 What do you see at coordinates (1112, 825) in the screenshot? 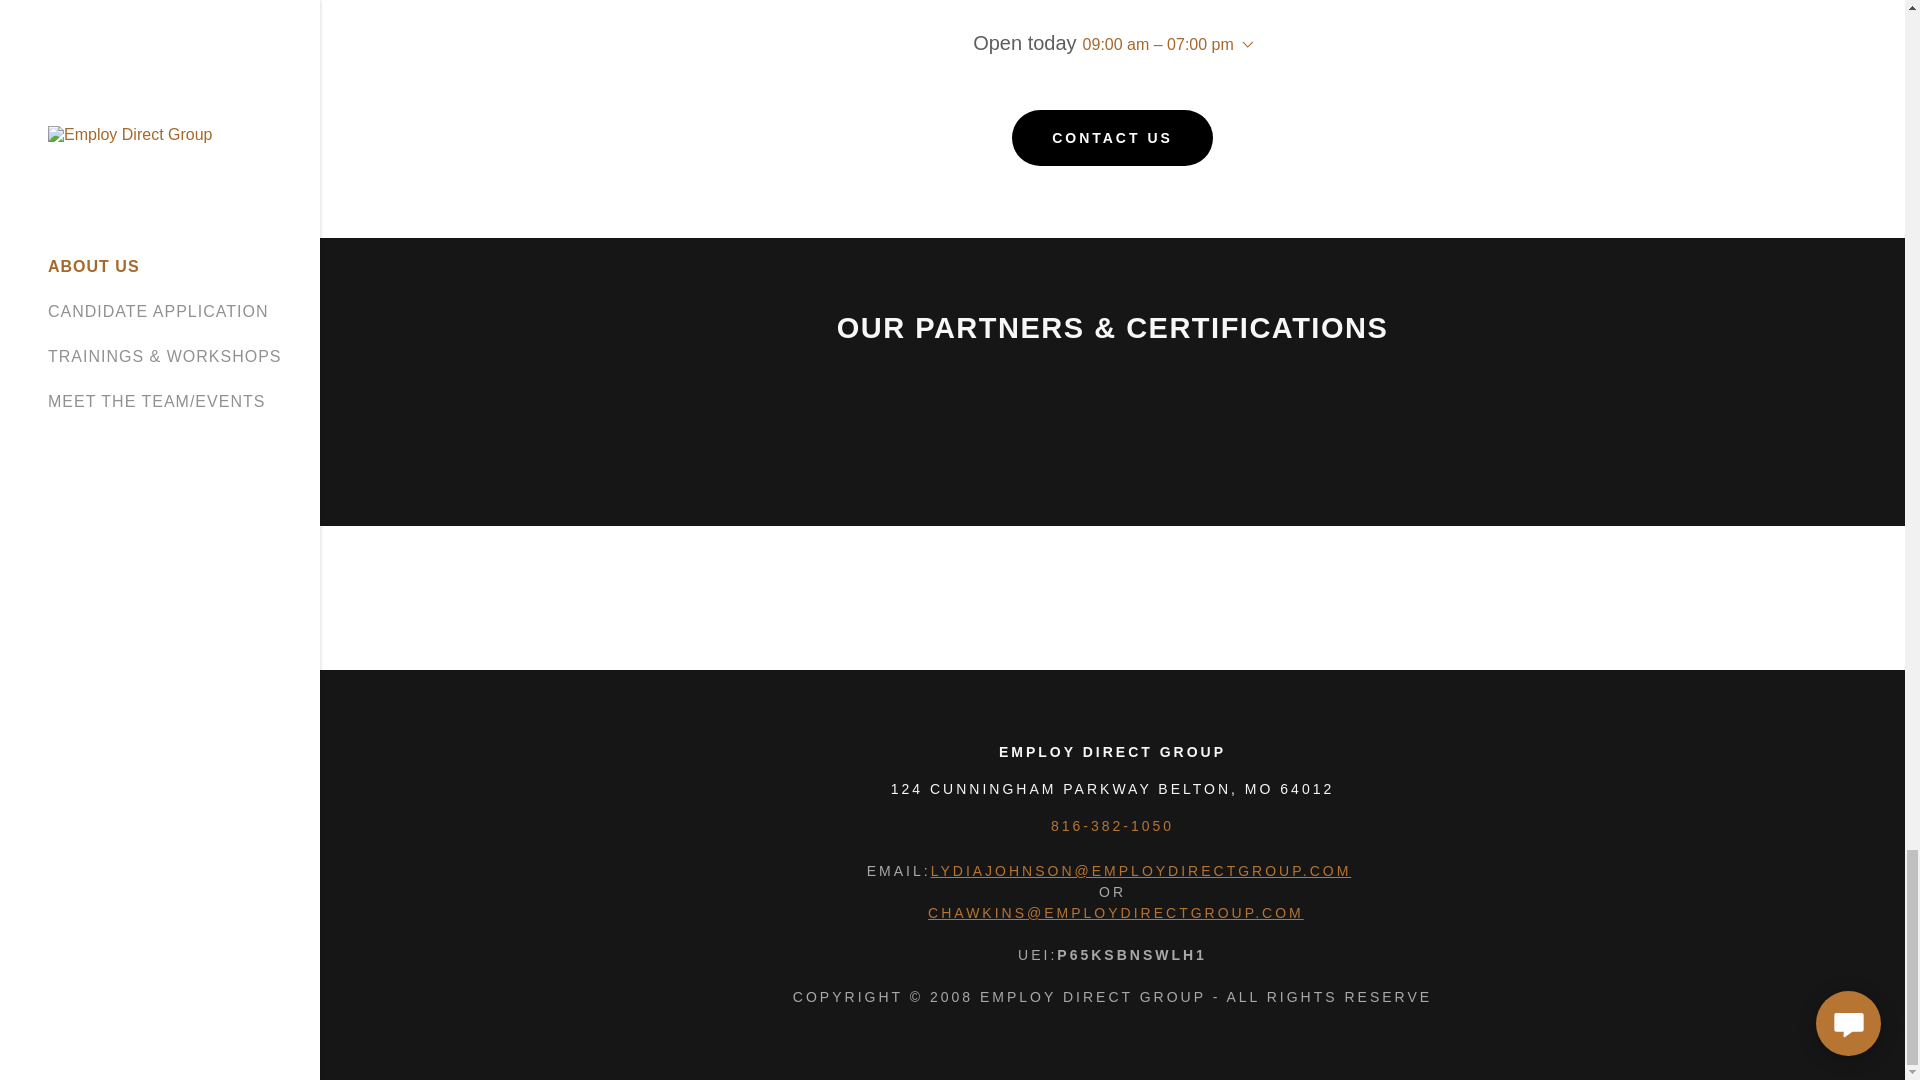
I see `816-382-1050` at bounding box center [1112, 825].